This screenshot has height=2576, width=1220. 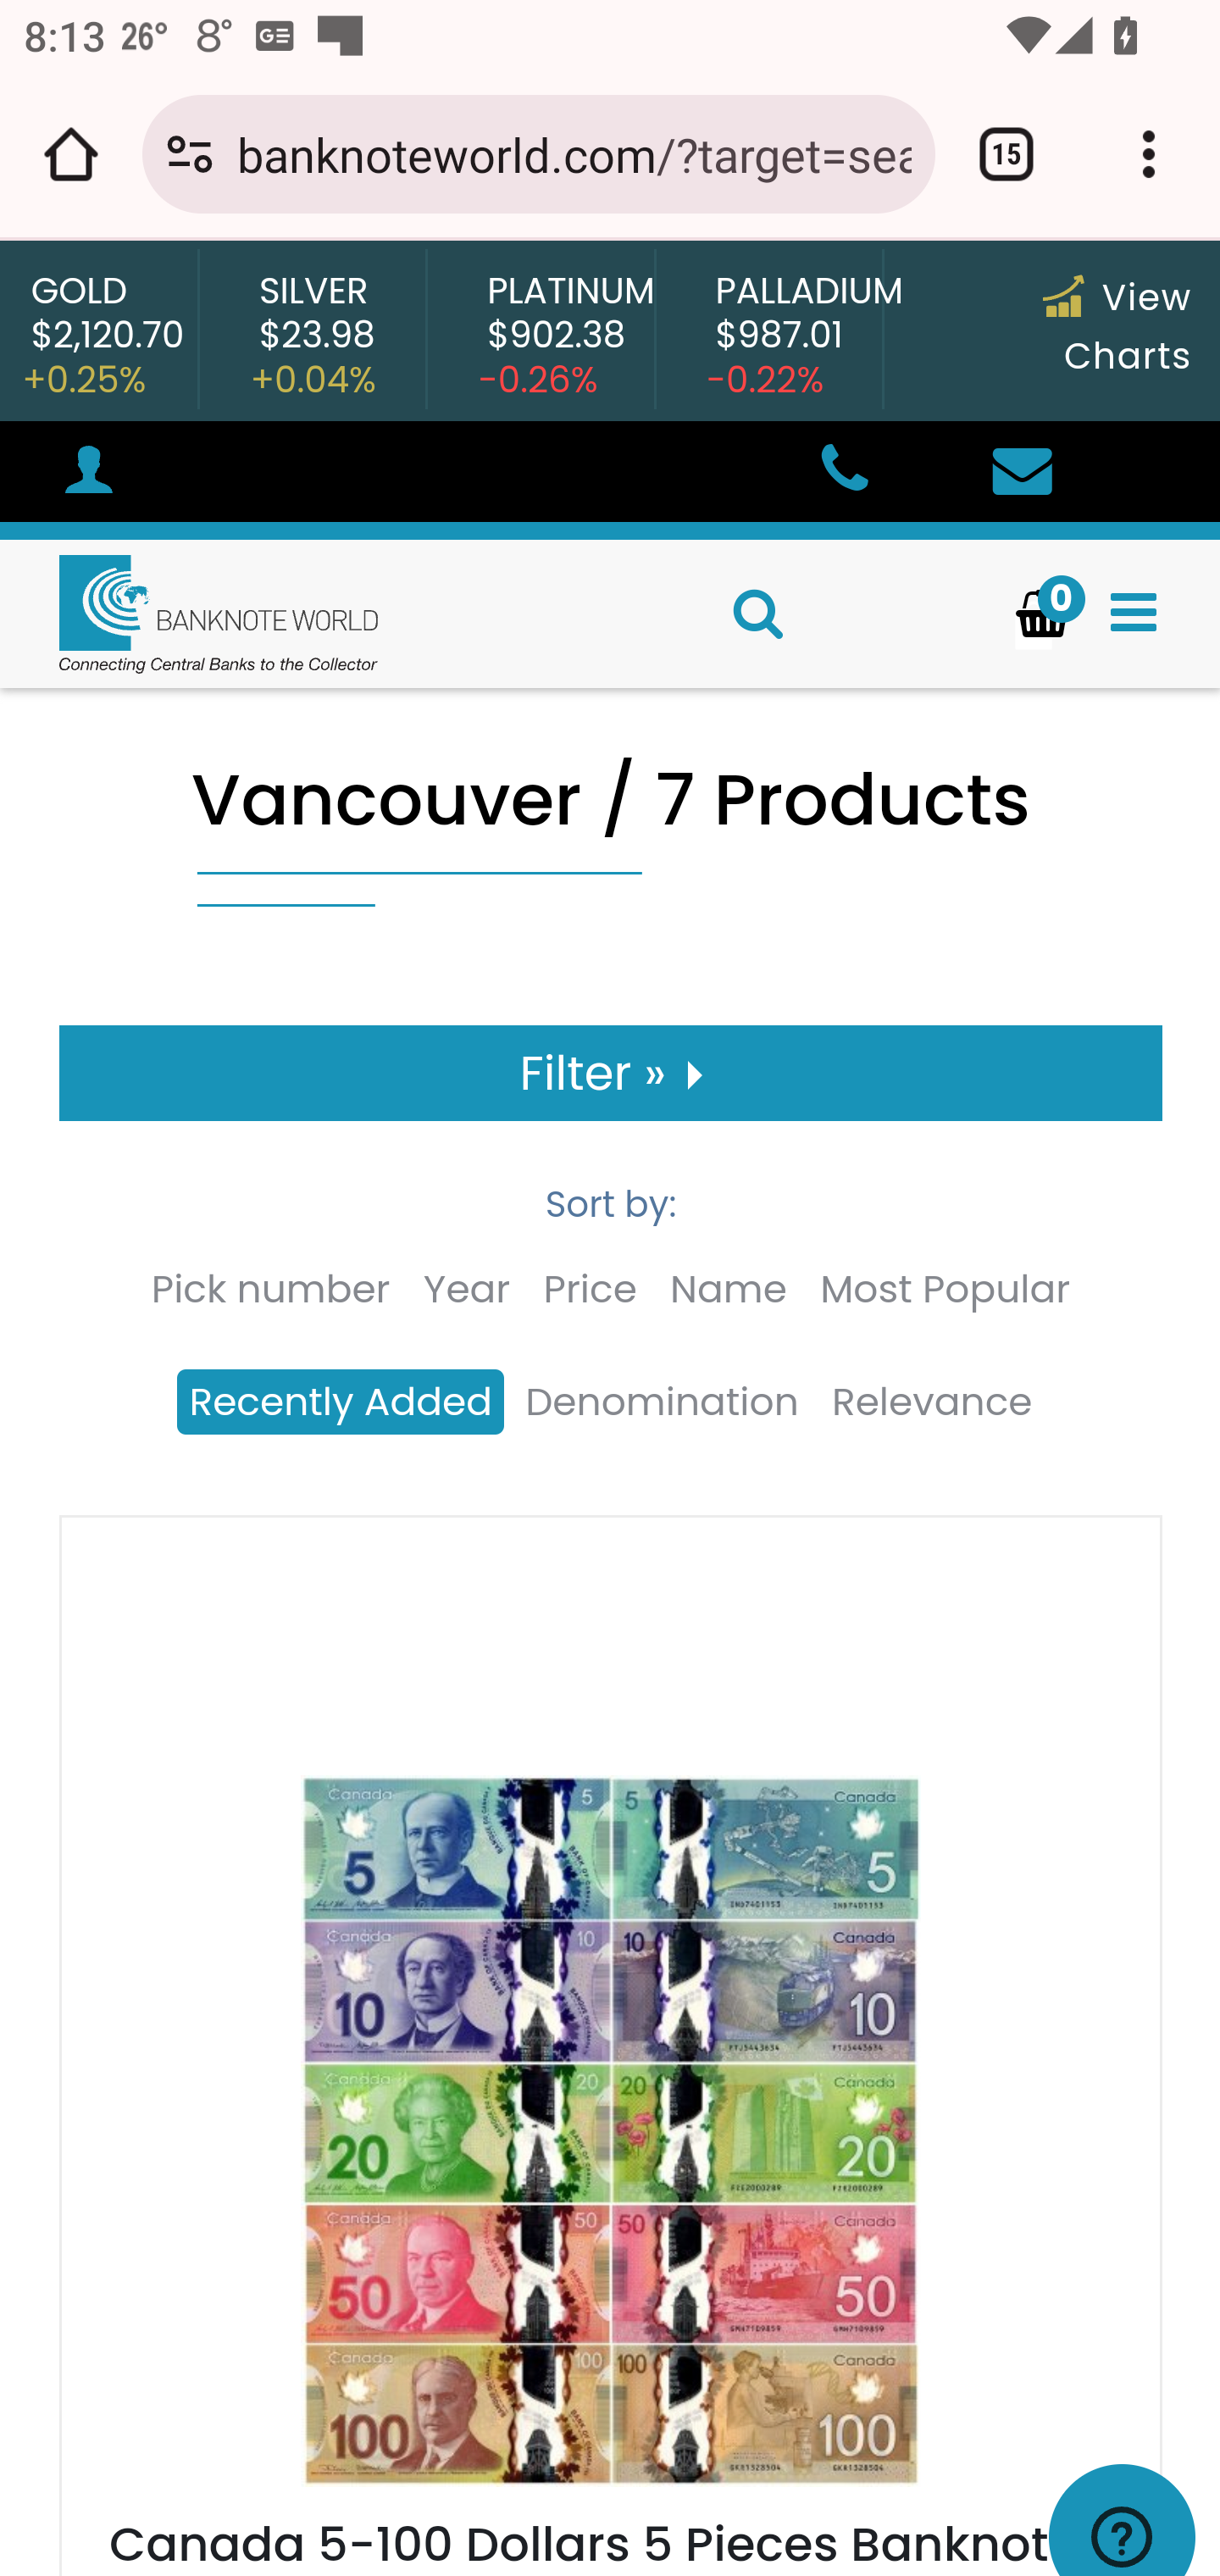 What do you see at coordinates (945, 1289) in the screenshot?
I see `Most Popular` at bounding box center [945, 1289].